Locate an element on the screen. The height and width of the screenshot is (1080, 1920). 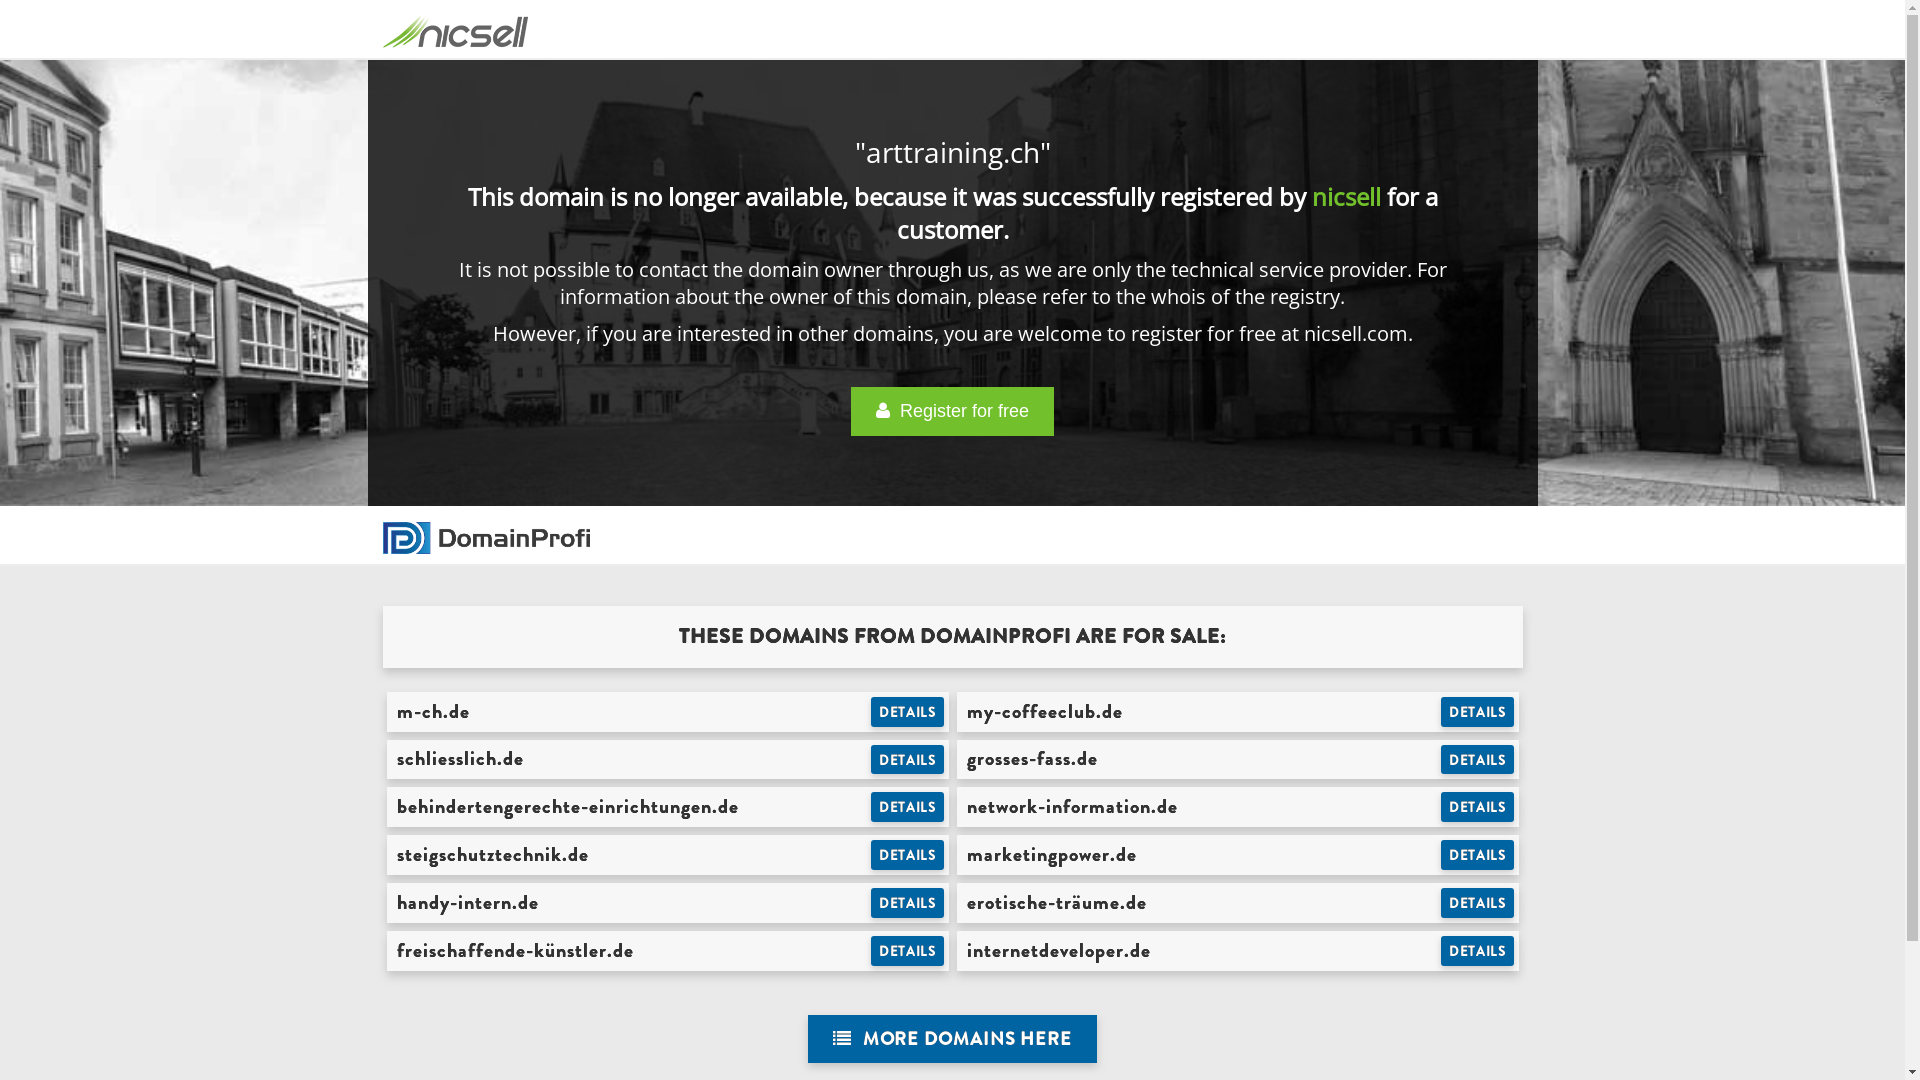
  Register for free is located at coordinates (952, 412).